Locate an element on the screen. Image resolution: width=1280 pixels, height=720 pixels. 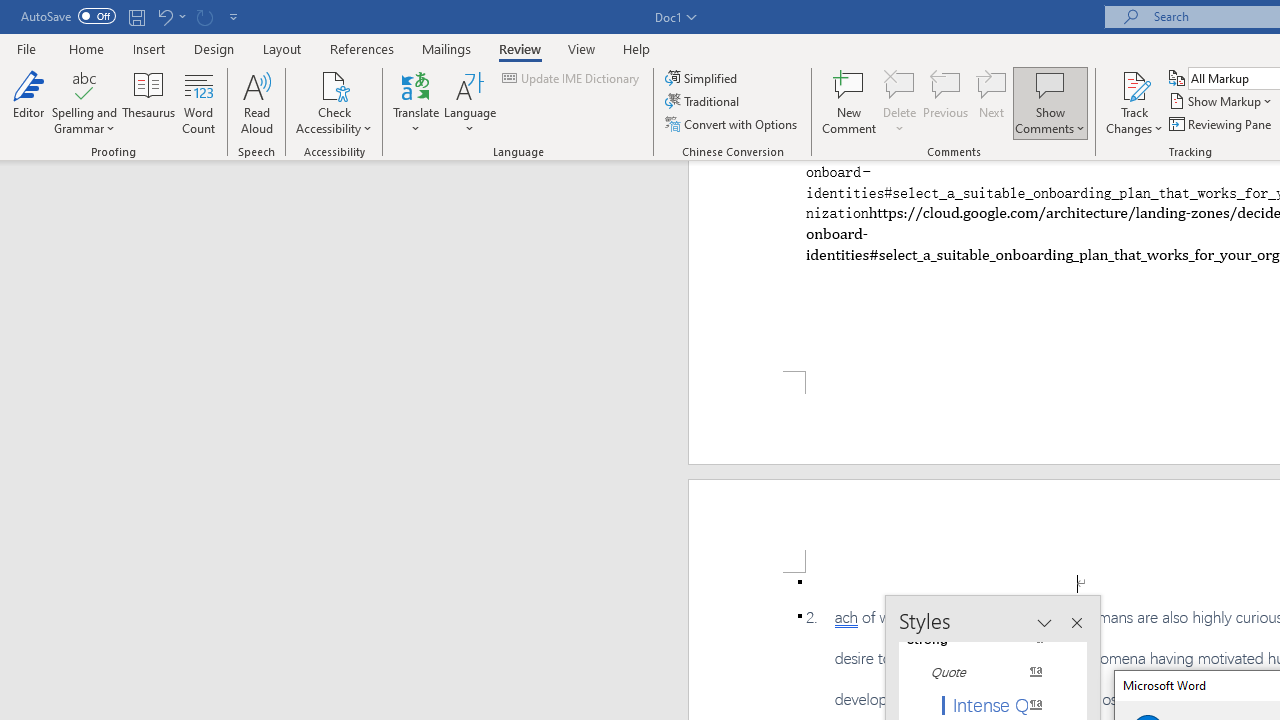
Traditional is located at coordinates (704, 102).